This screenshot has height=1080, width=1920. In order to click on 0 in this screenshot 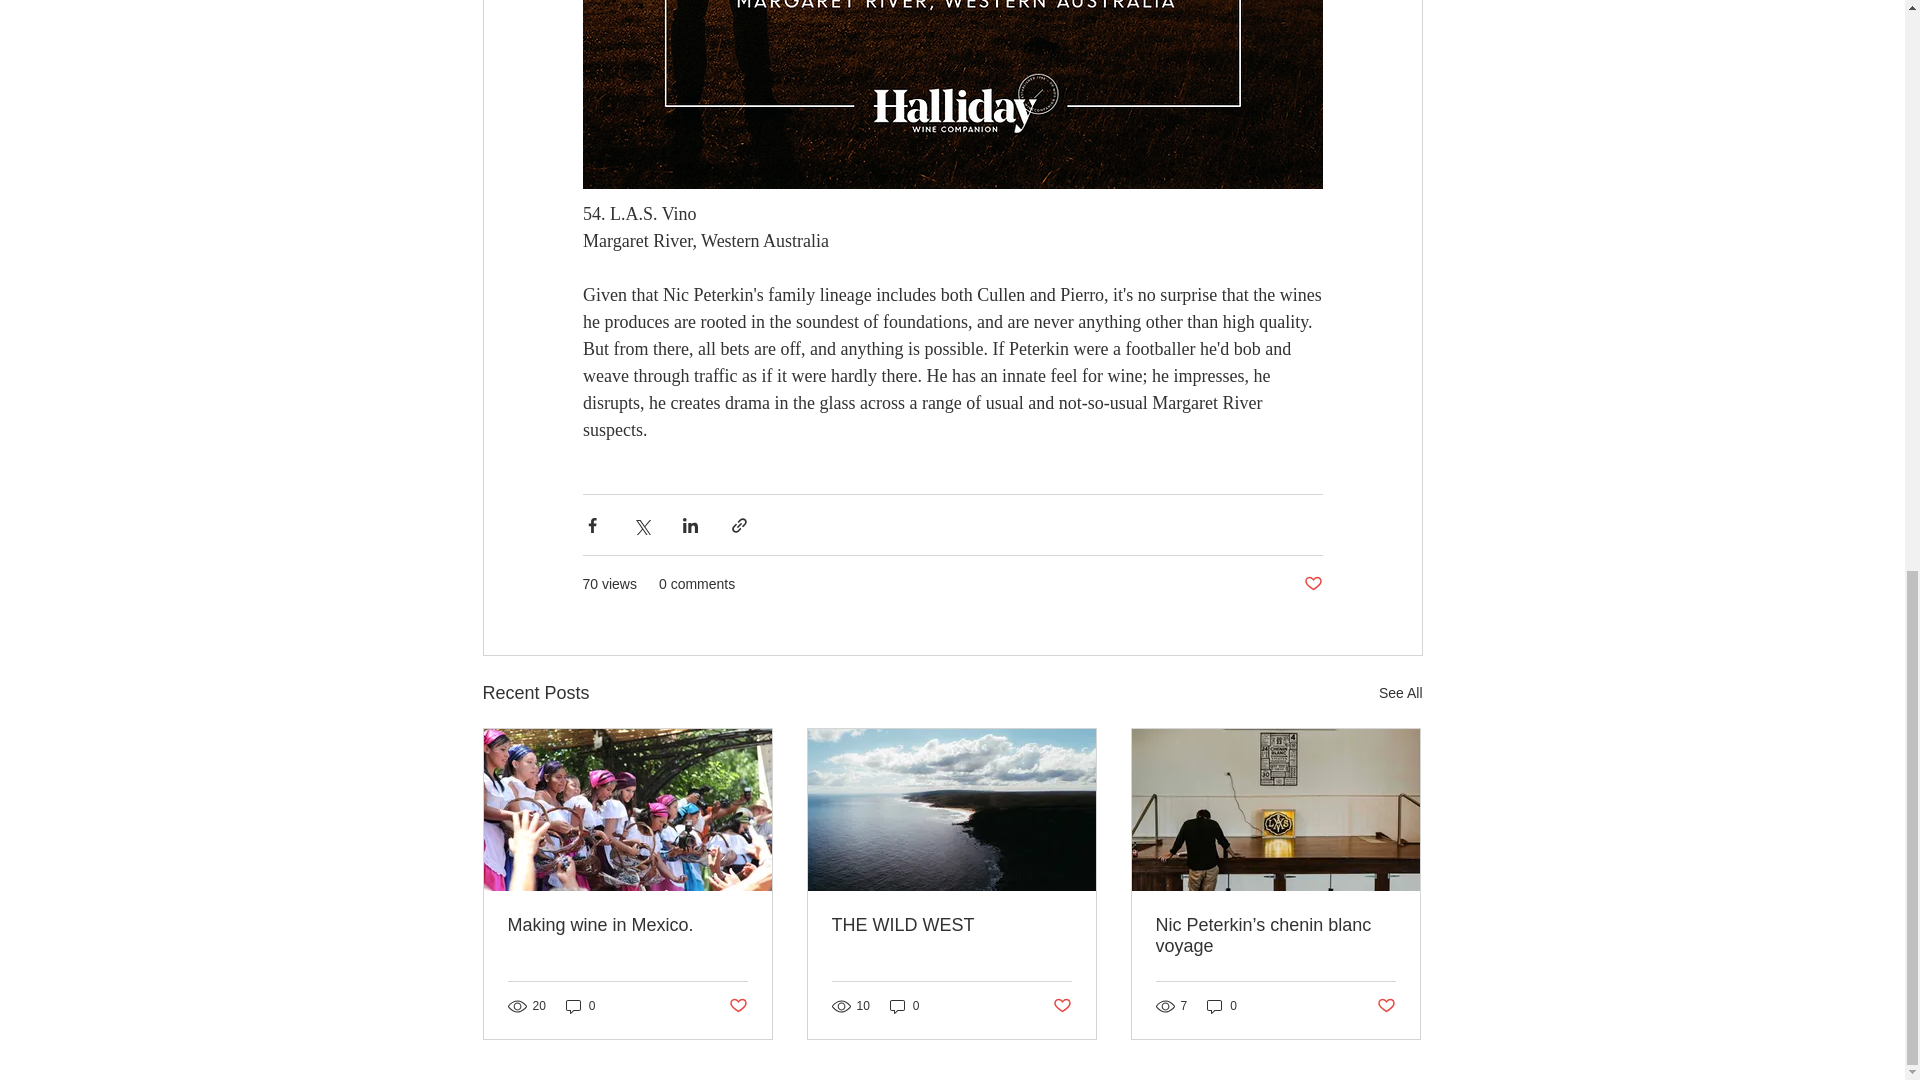, I will do `click(580, 1006)`.